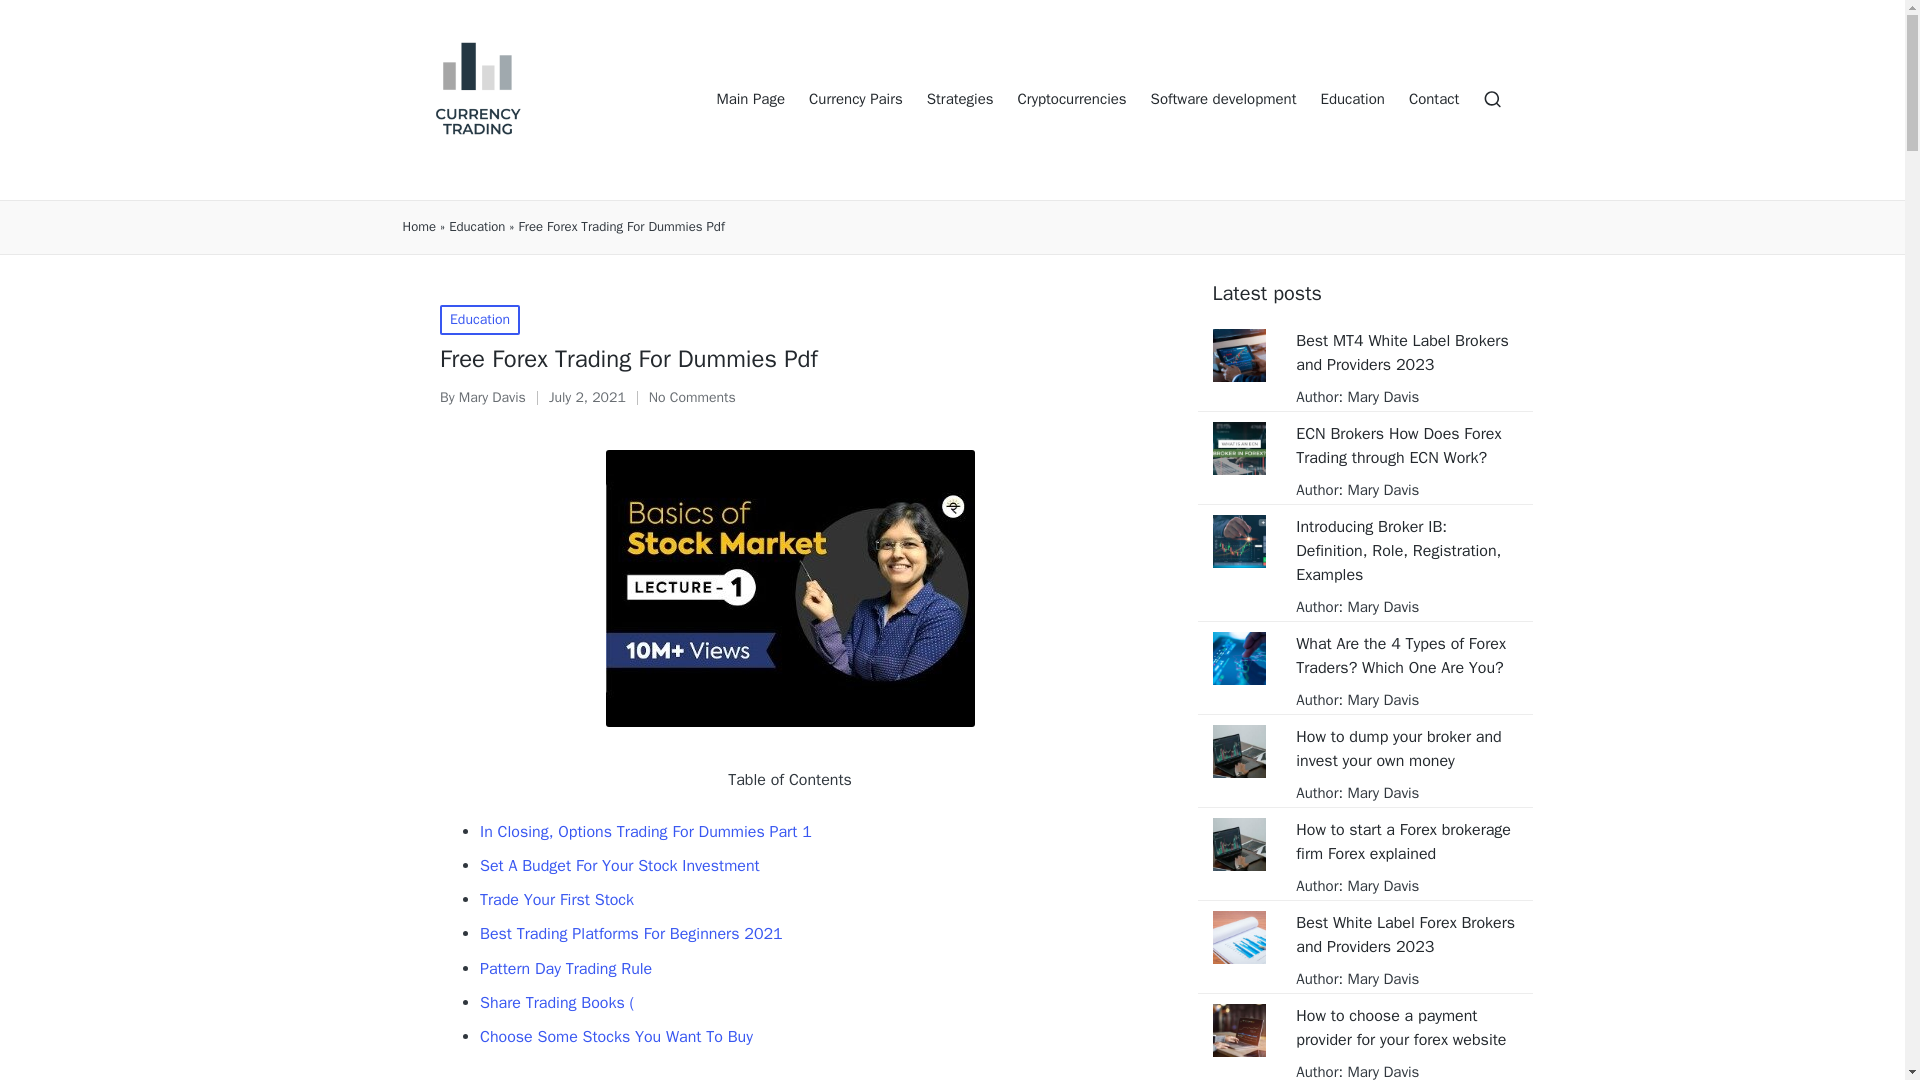 Image resolution: width=1920 pixels, height=1080 pixels. What do you see at coordinates (750, 100) in the screenshot?
I see `Main Page` at bounding box center [750, 100].